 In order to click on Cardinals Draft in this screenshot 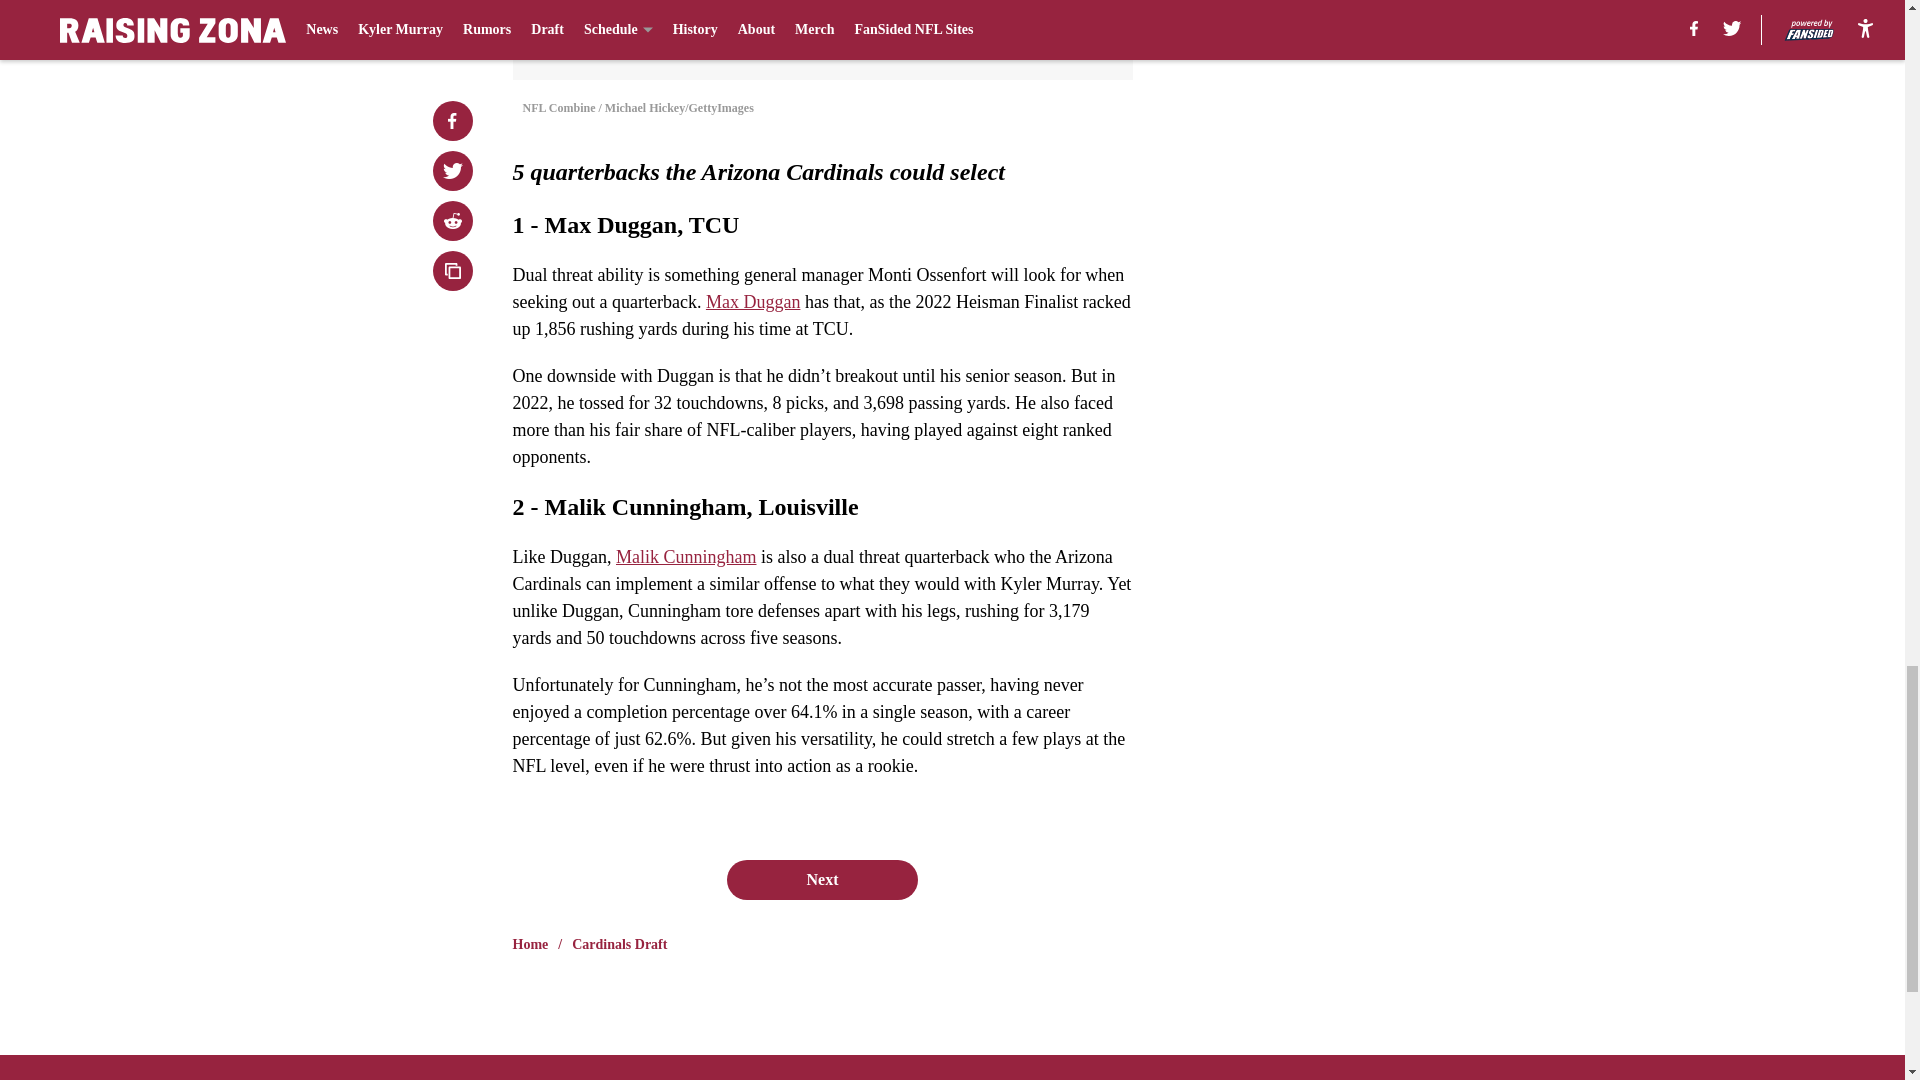, I will do `click(619, 944)`.